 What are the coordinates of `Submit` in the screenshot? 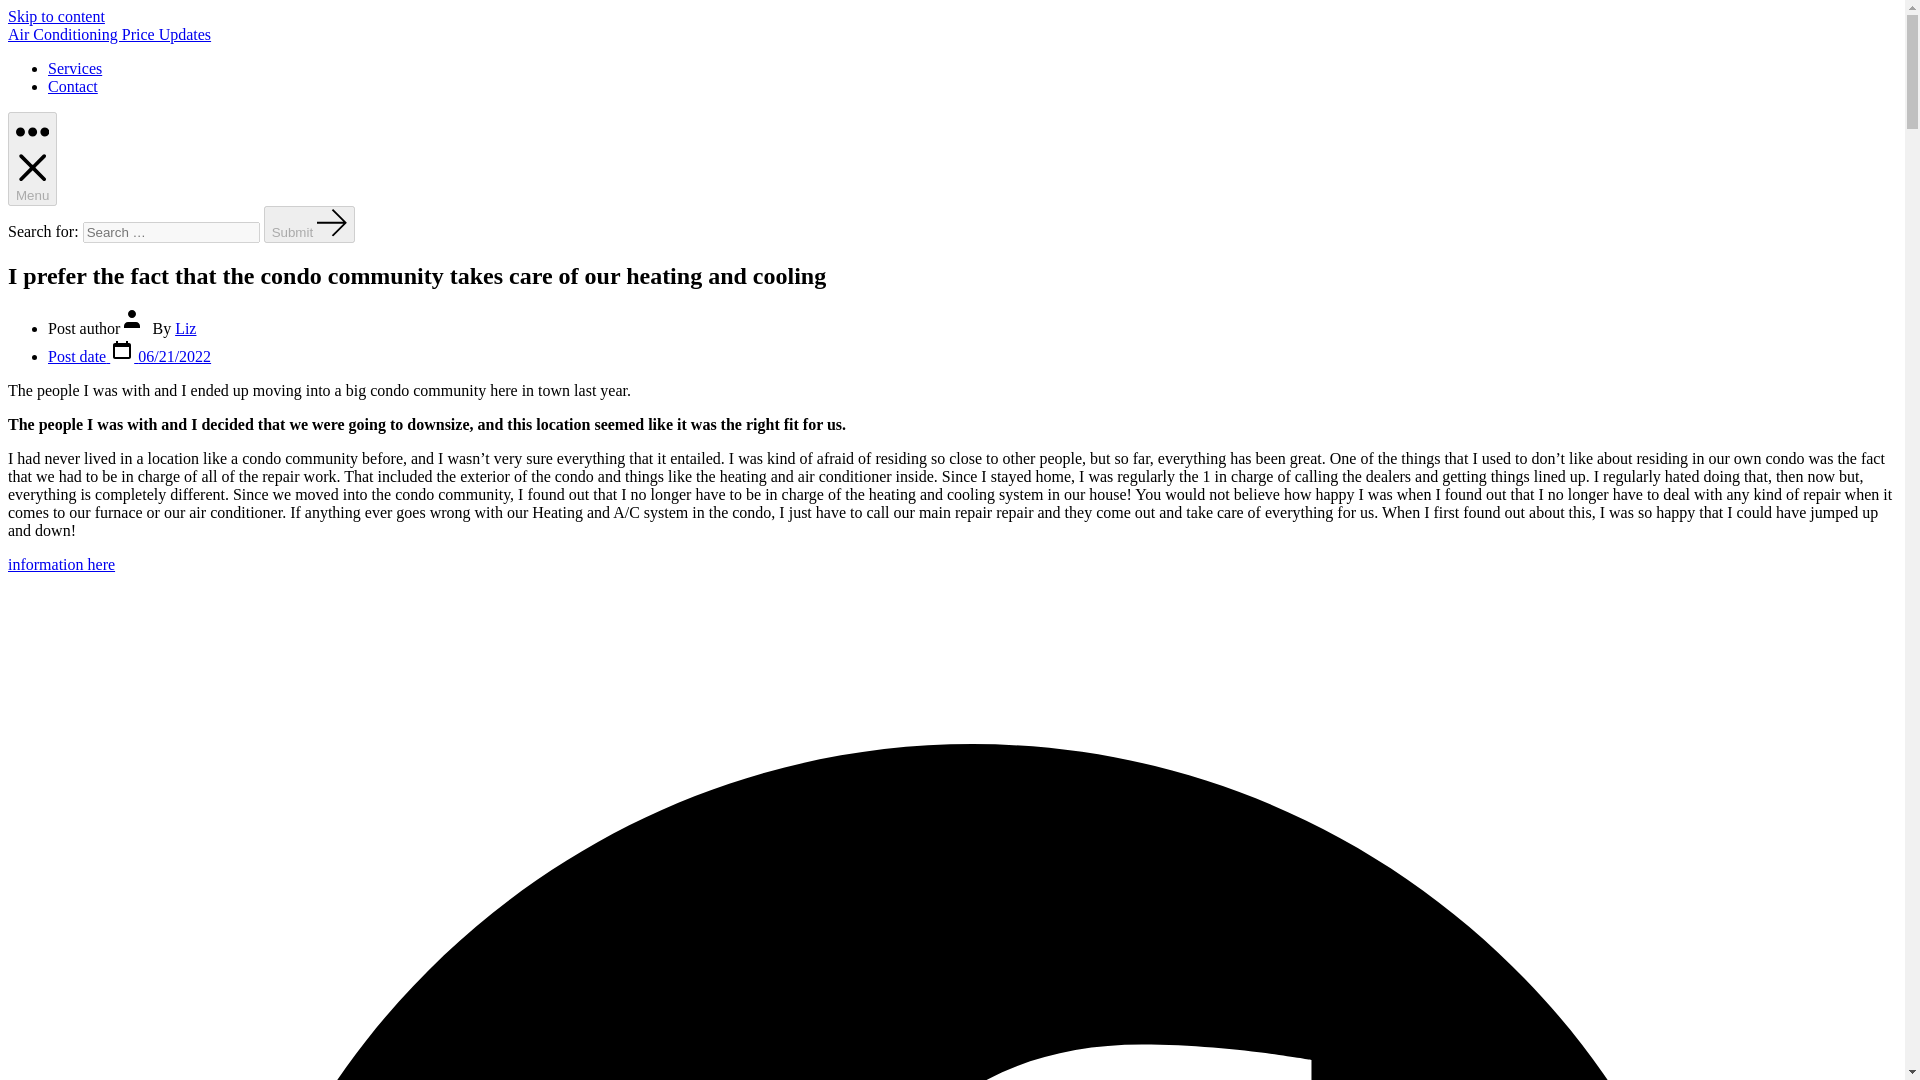 It's located at (310, 224).